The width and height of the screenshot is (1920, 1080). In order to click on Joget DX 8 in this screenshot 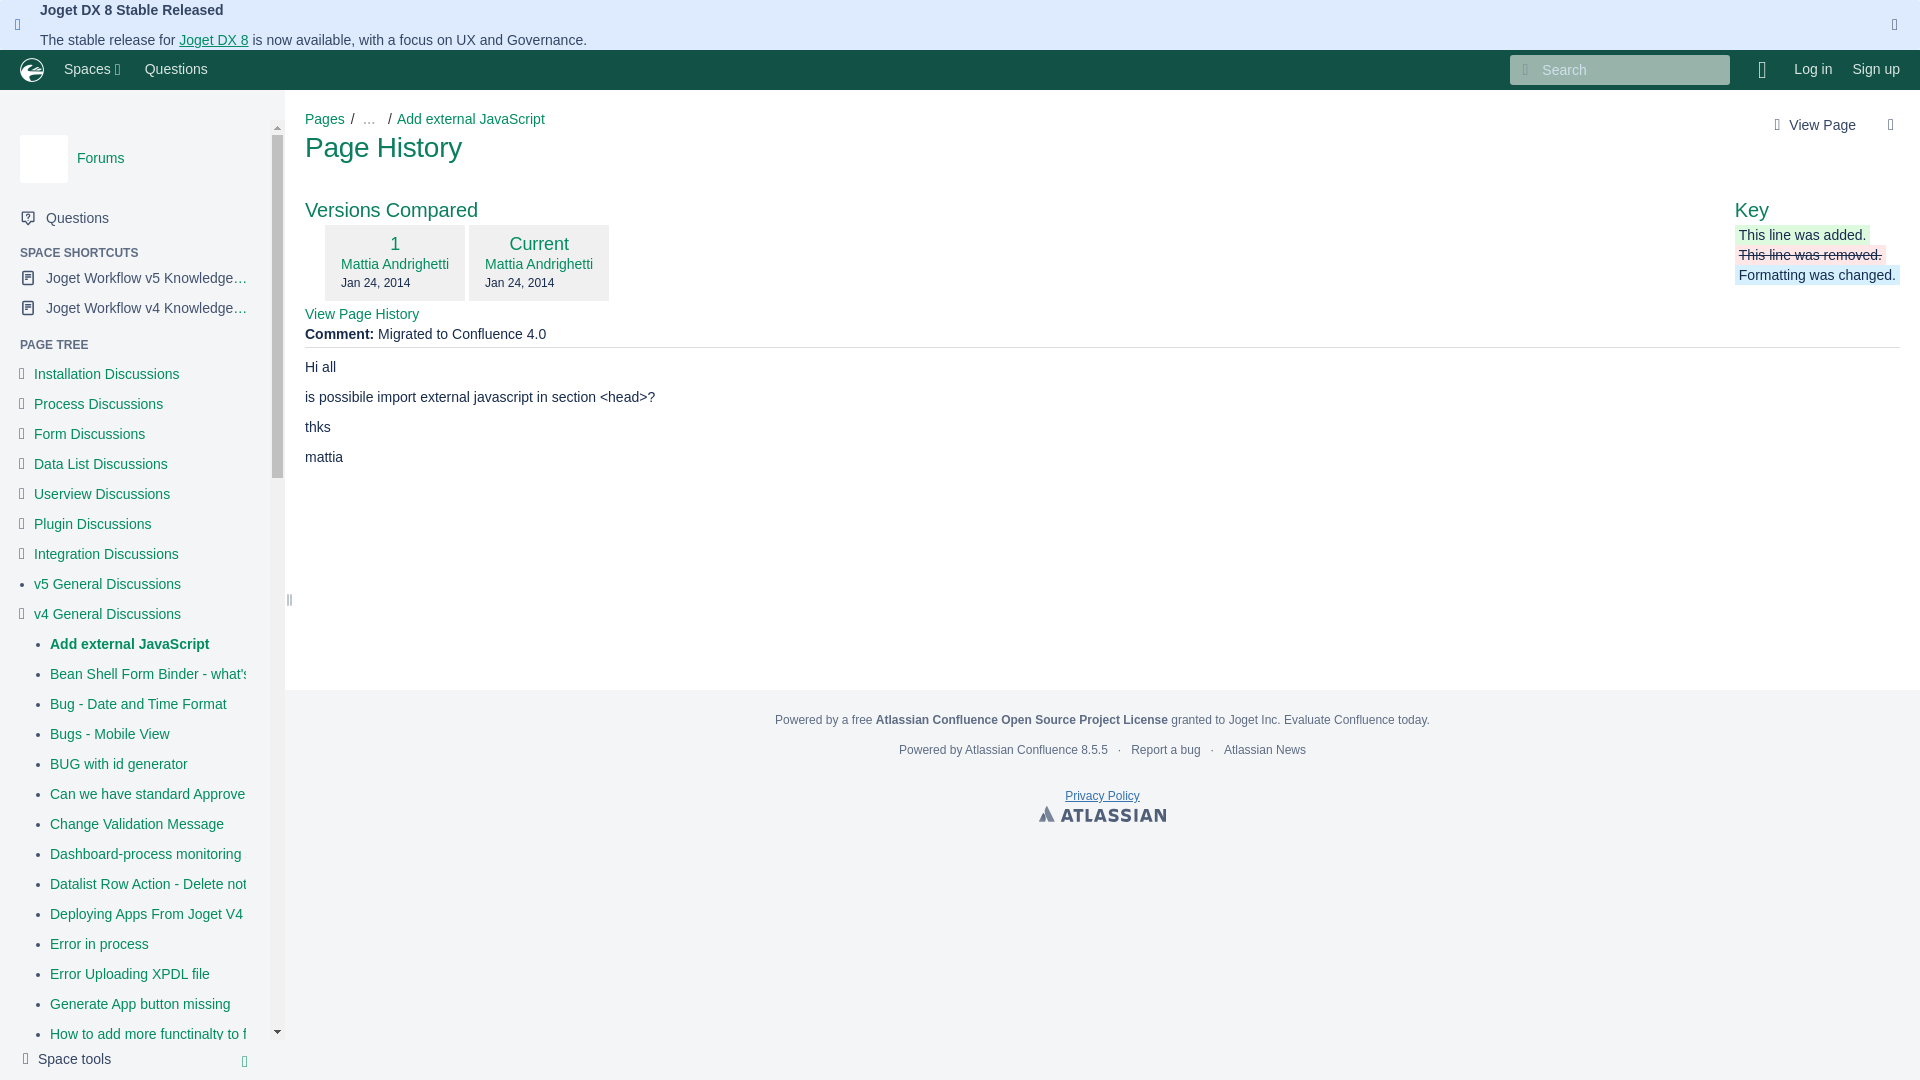, I will do `click(212, 40)`.